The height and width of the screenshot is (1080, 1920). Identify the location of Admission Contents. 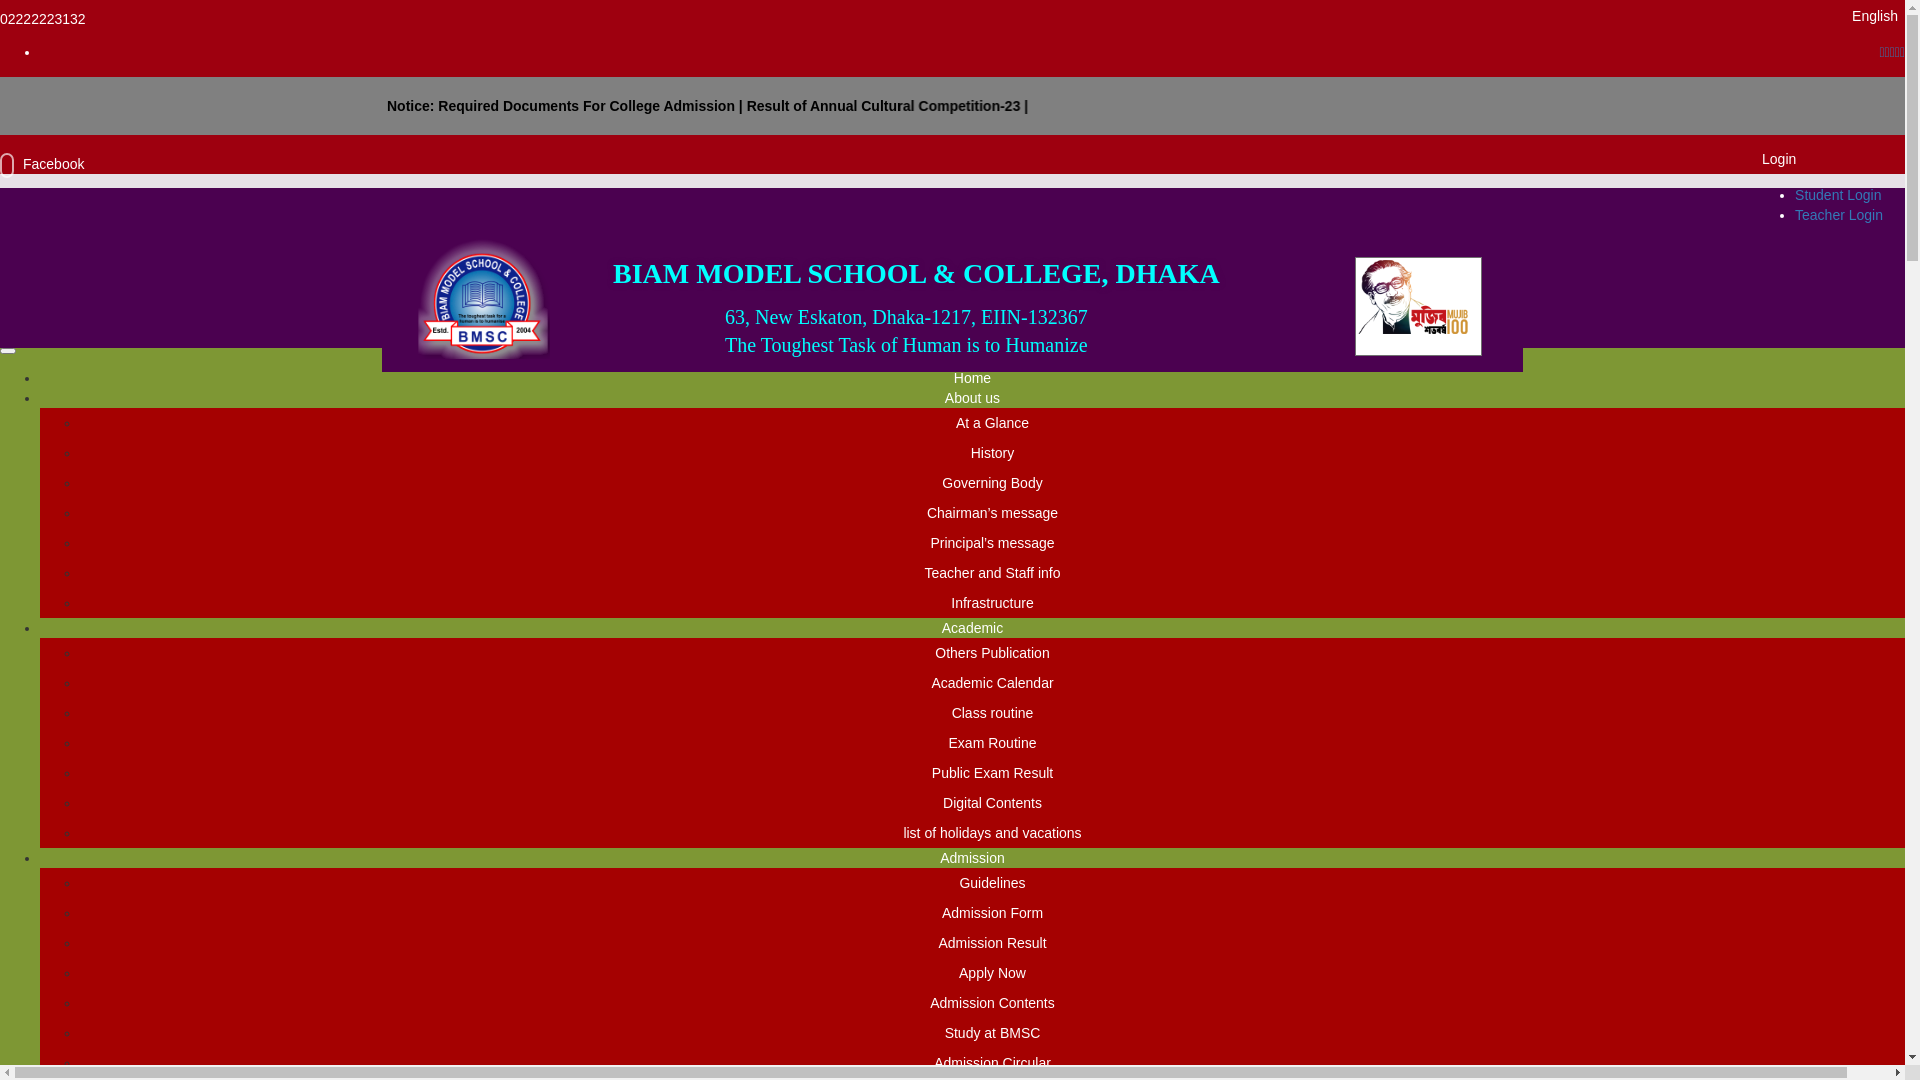
(992, 1003).